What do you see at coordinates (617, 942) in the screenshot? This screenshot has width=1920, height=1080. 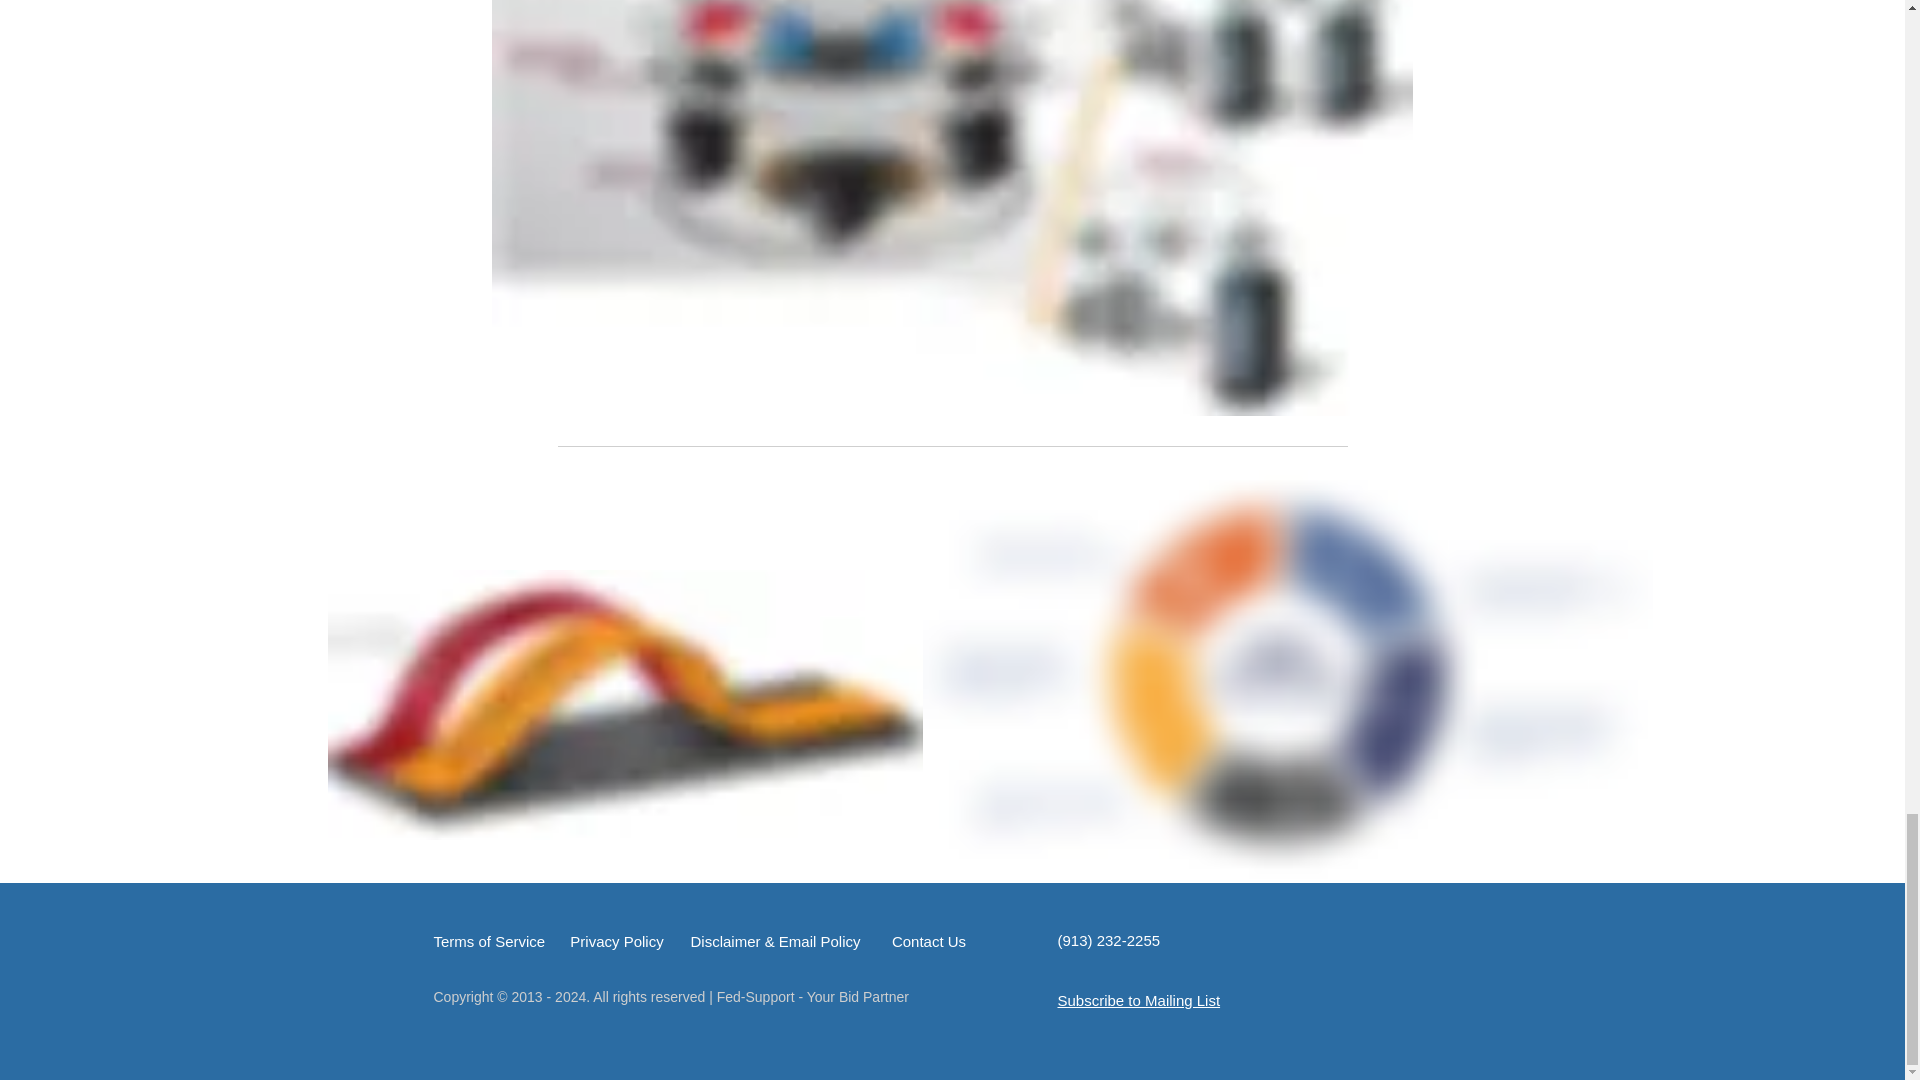 I see `Privacy Policy` at bounding box center [617, 942].